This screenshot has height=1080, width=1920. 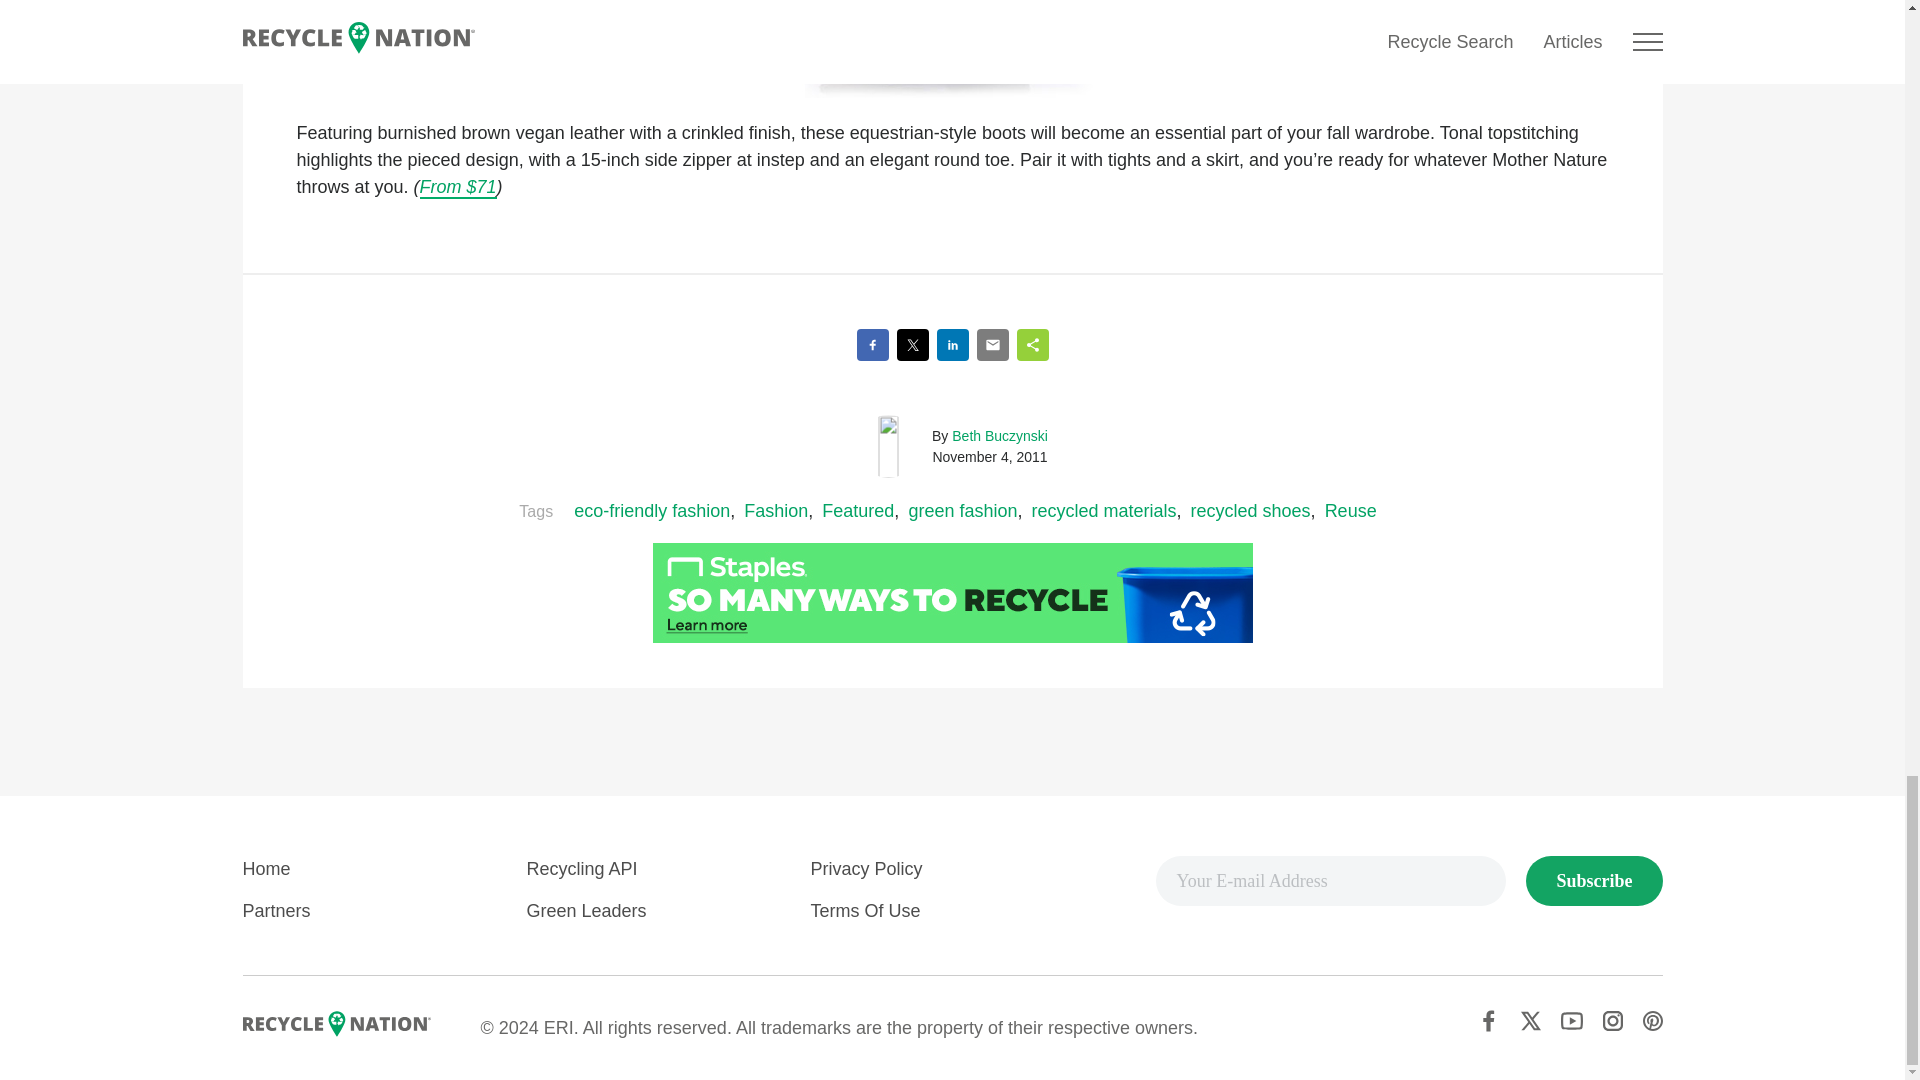 What do you see at coordinates (858, 510) in the screenshot?
I see `Featured` at bounding box center [858, 510].